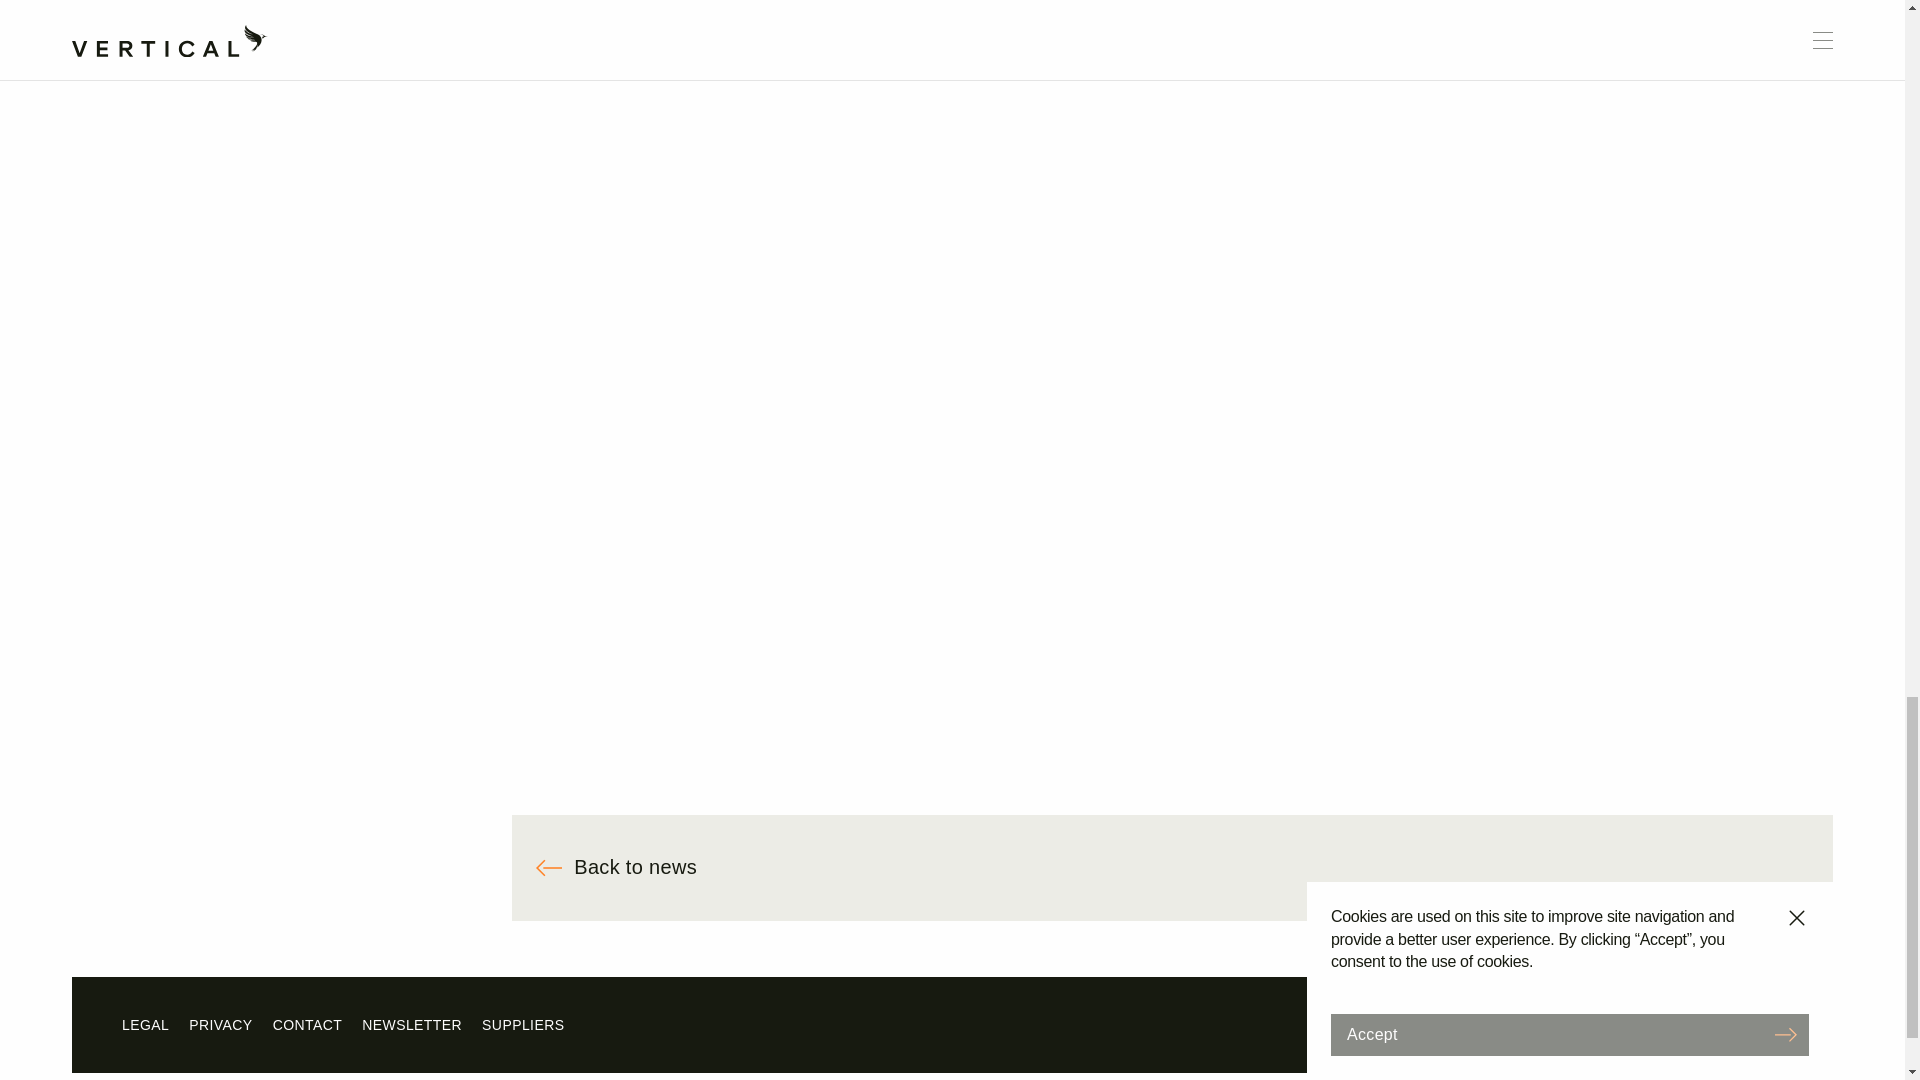 The width and height of the screenshot is (1920, 1080). What do you see at coordinates (1758, 1024) in the screenshot?
I see `LINKEDIN` at bounding box center [1758, 1024].